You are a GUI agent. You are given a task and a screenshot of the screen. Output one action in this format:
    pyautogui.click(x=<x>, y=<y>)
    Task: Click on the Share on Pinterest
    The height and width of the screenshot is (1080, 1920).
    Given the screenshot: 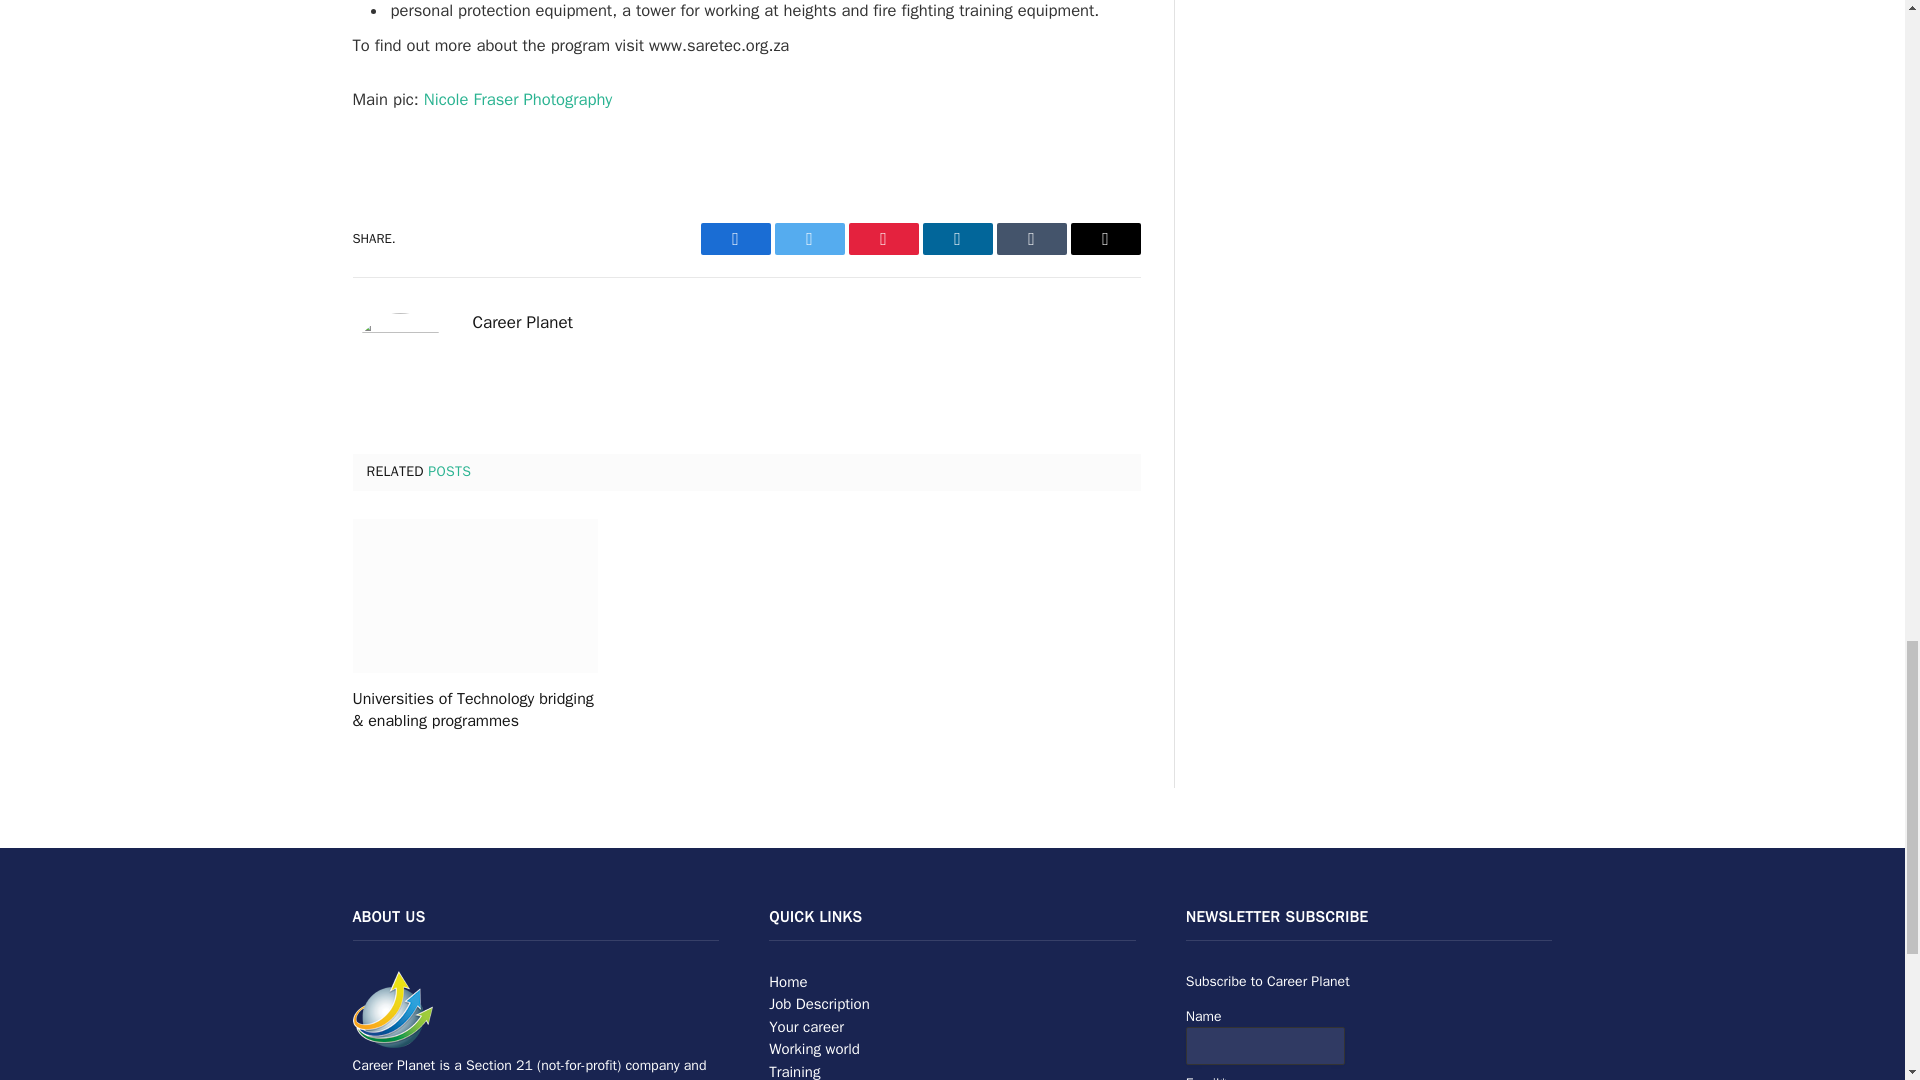 What is the action you would take?
    pyautogui.click(x=882, y=238)
    